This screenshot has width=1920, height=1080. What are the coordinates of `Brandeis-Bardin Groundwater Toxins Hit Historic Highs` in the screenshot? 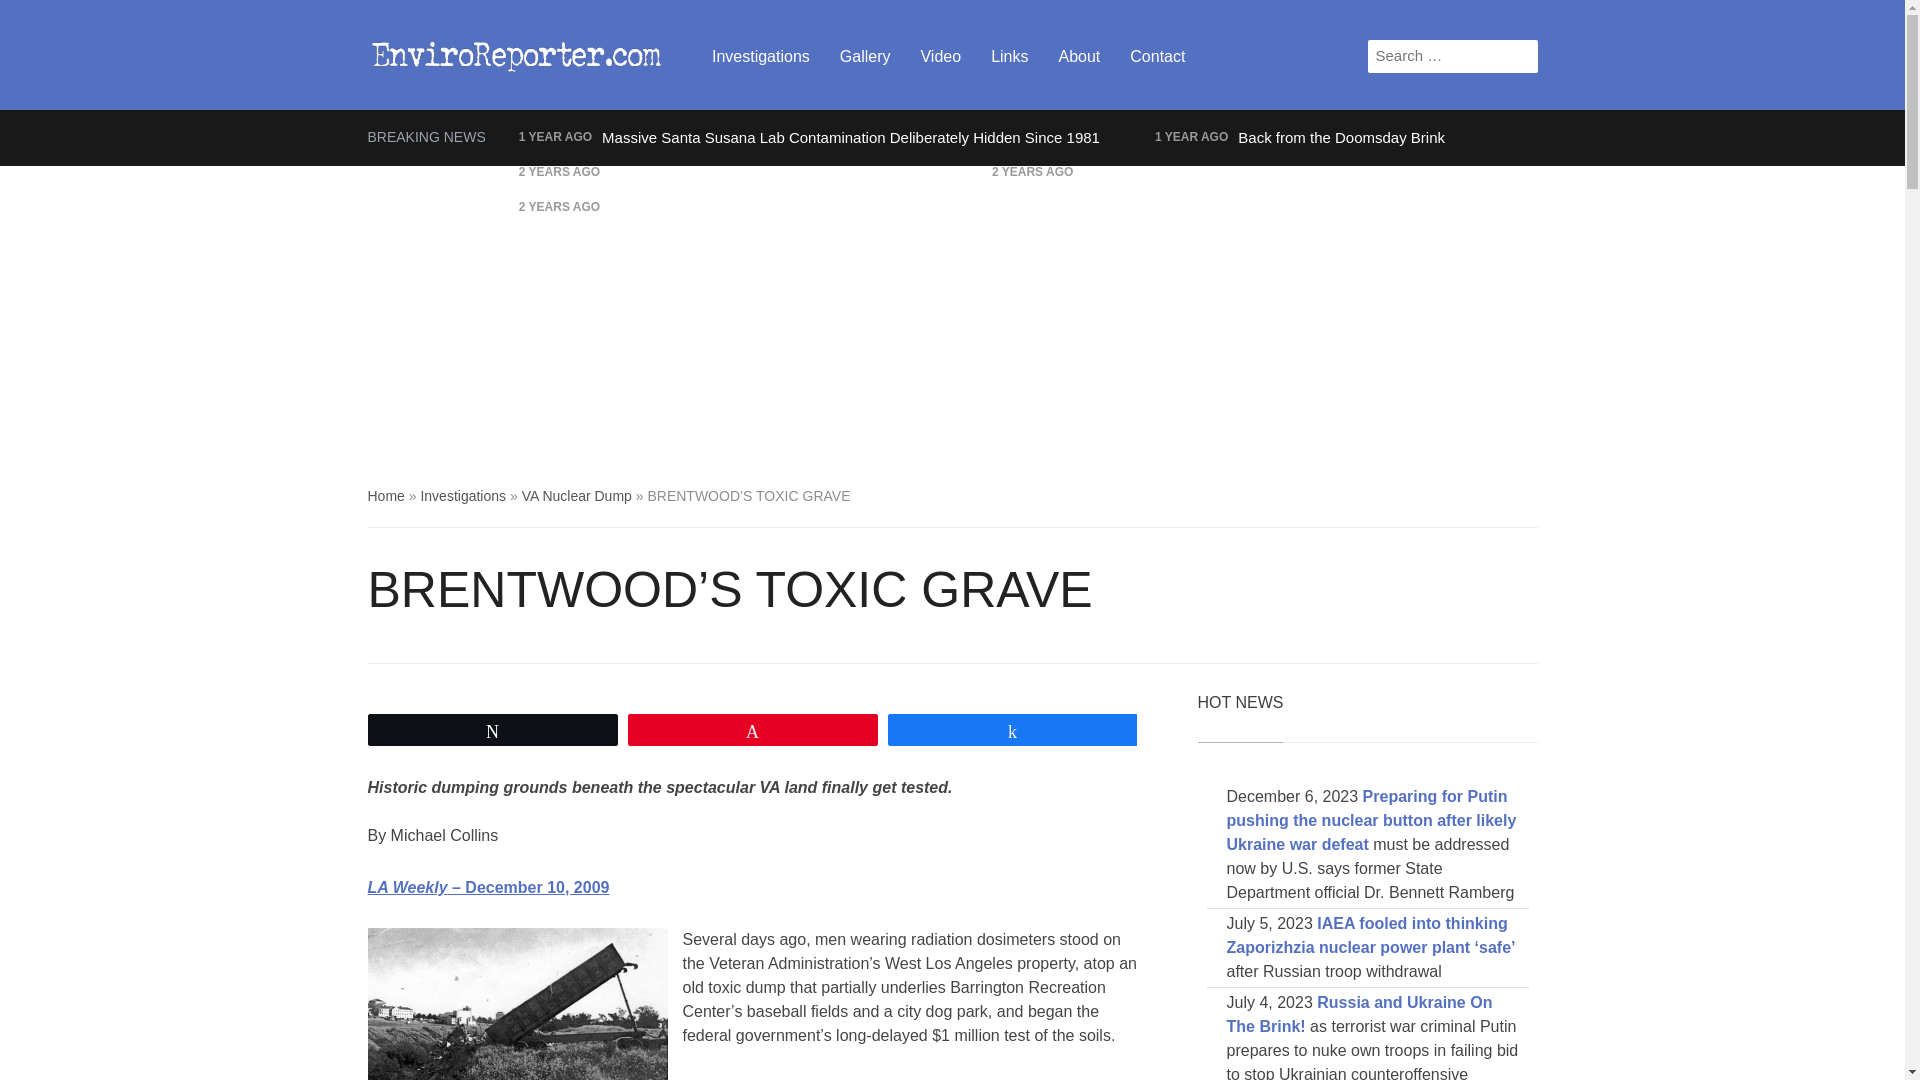 It's located at (1264, 172).